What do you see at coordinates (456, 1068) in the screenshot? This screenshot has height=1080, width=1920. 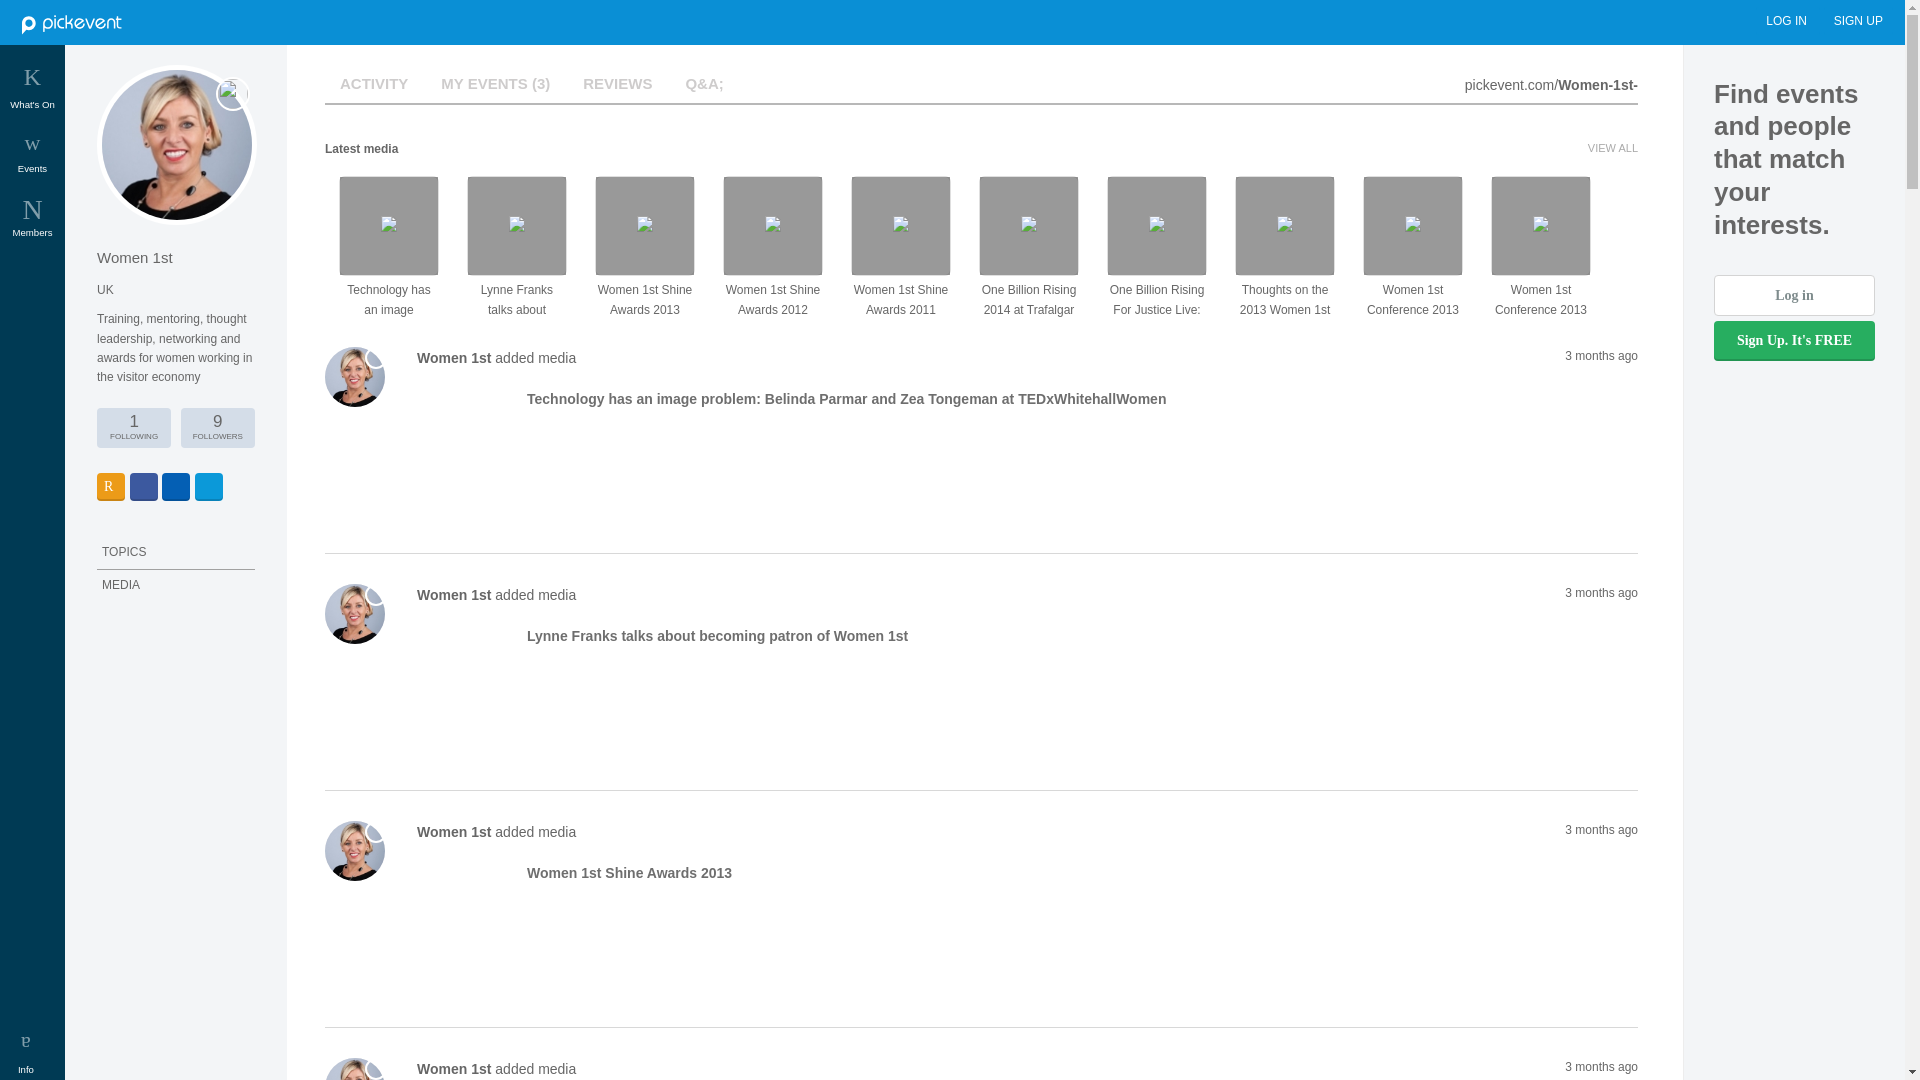 I see `Women 1st` at bounding box center [456, 1068].